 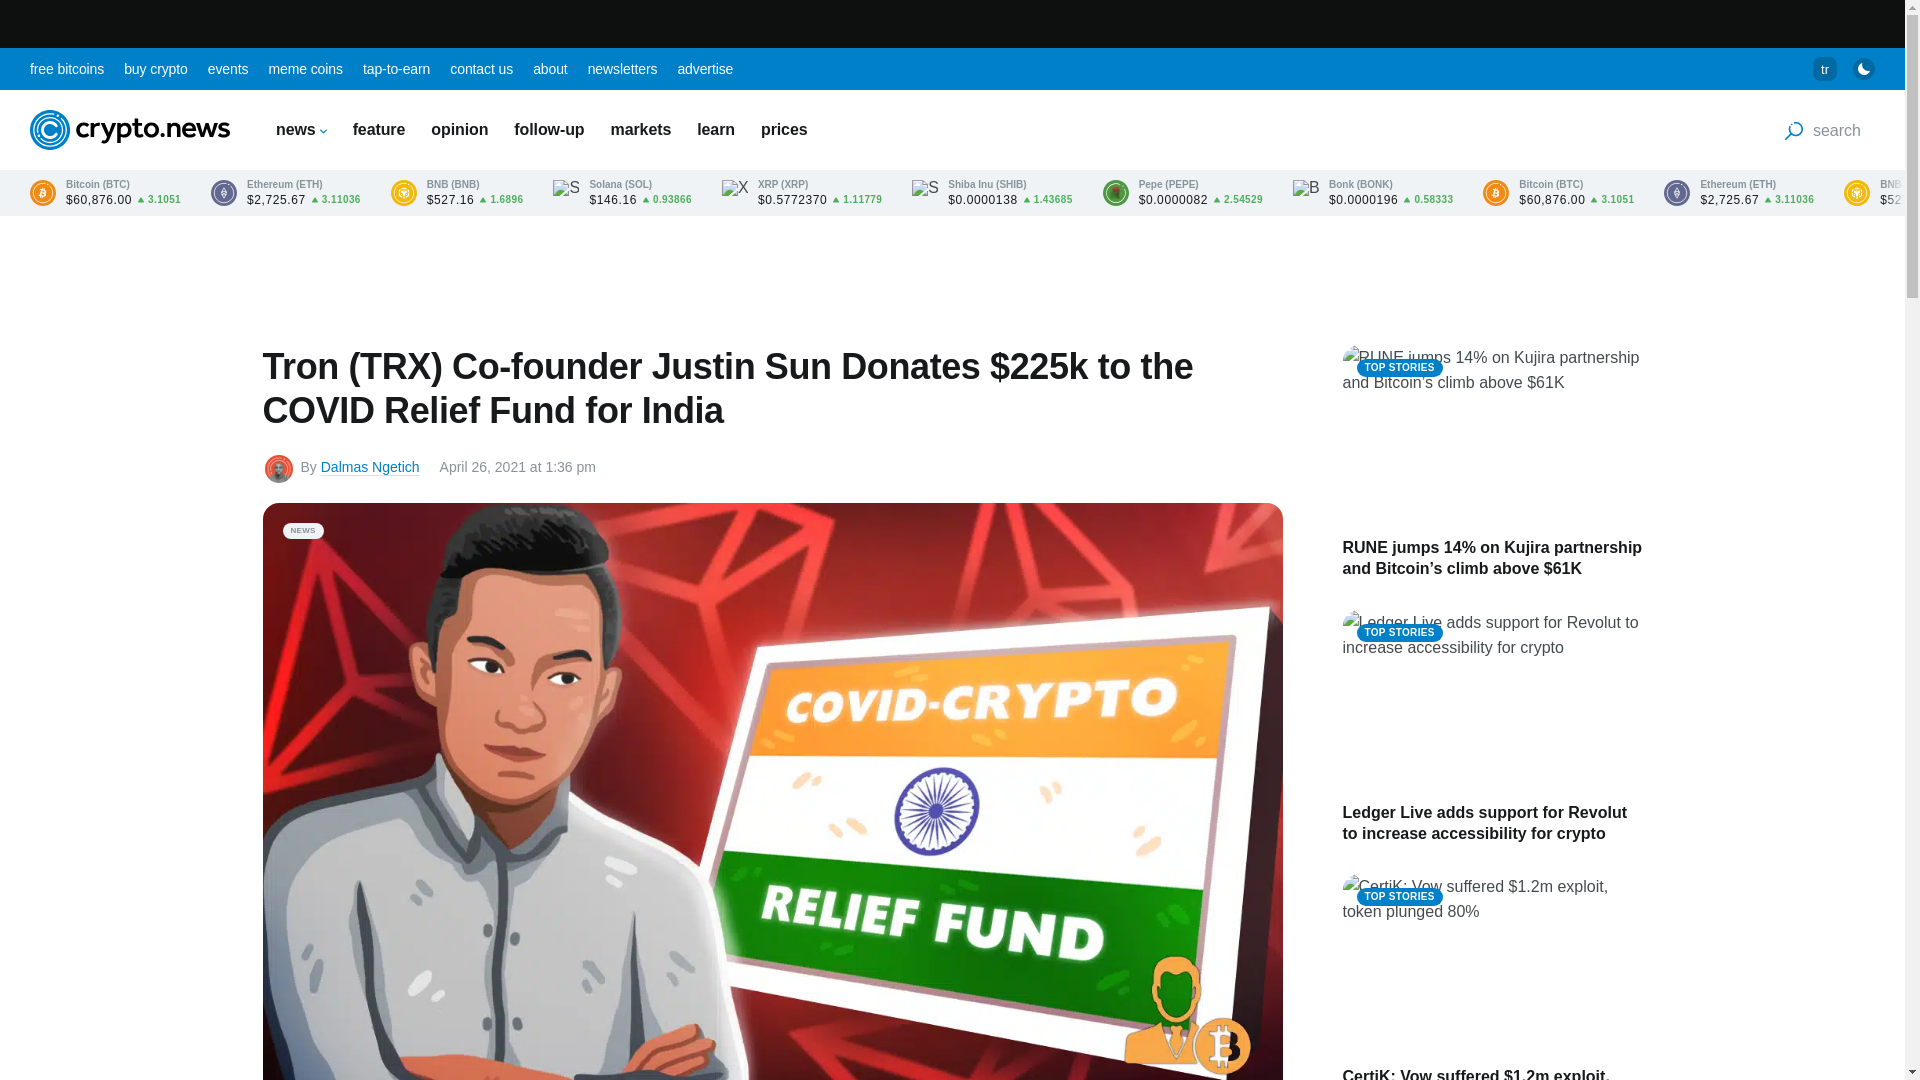 I want to click on prices, so click(x=784, y=129).